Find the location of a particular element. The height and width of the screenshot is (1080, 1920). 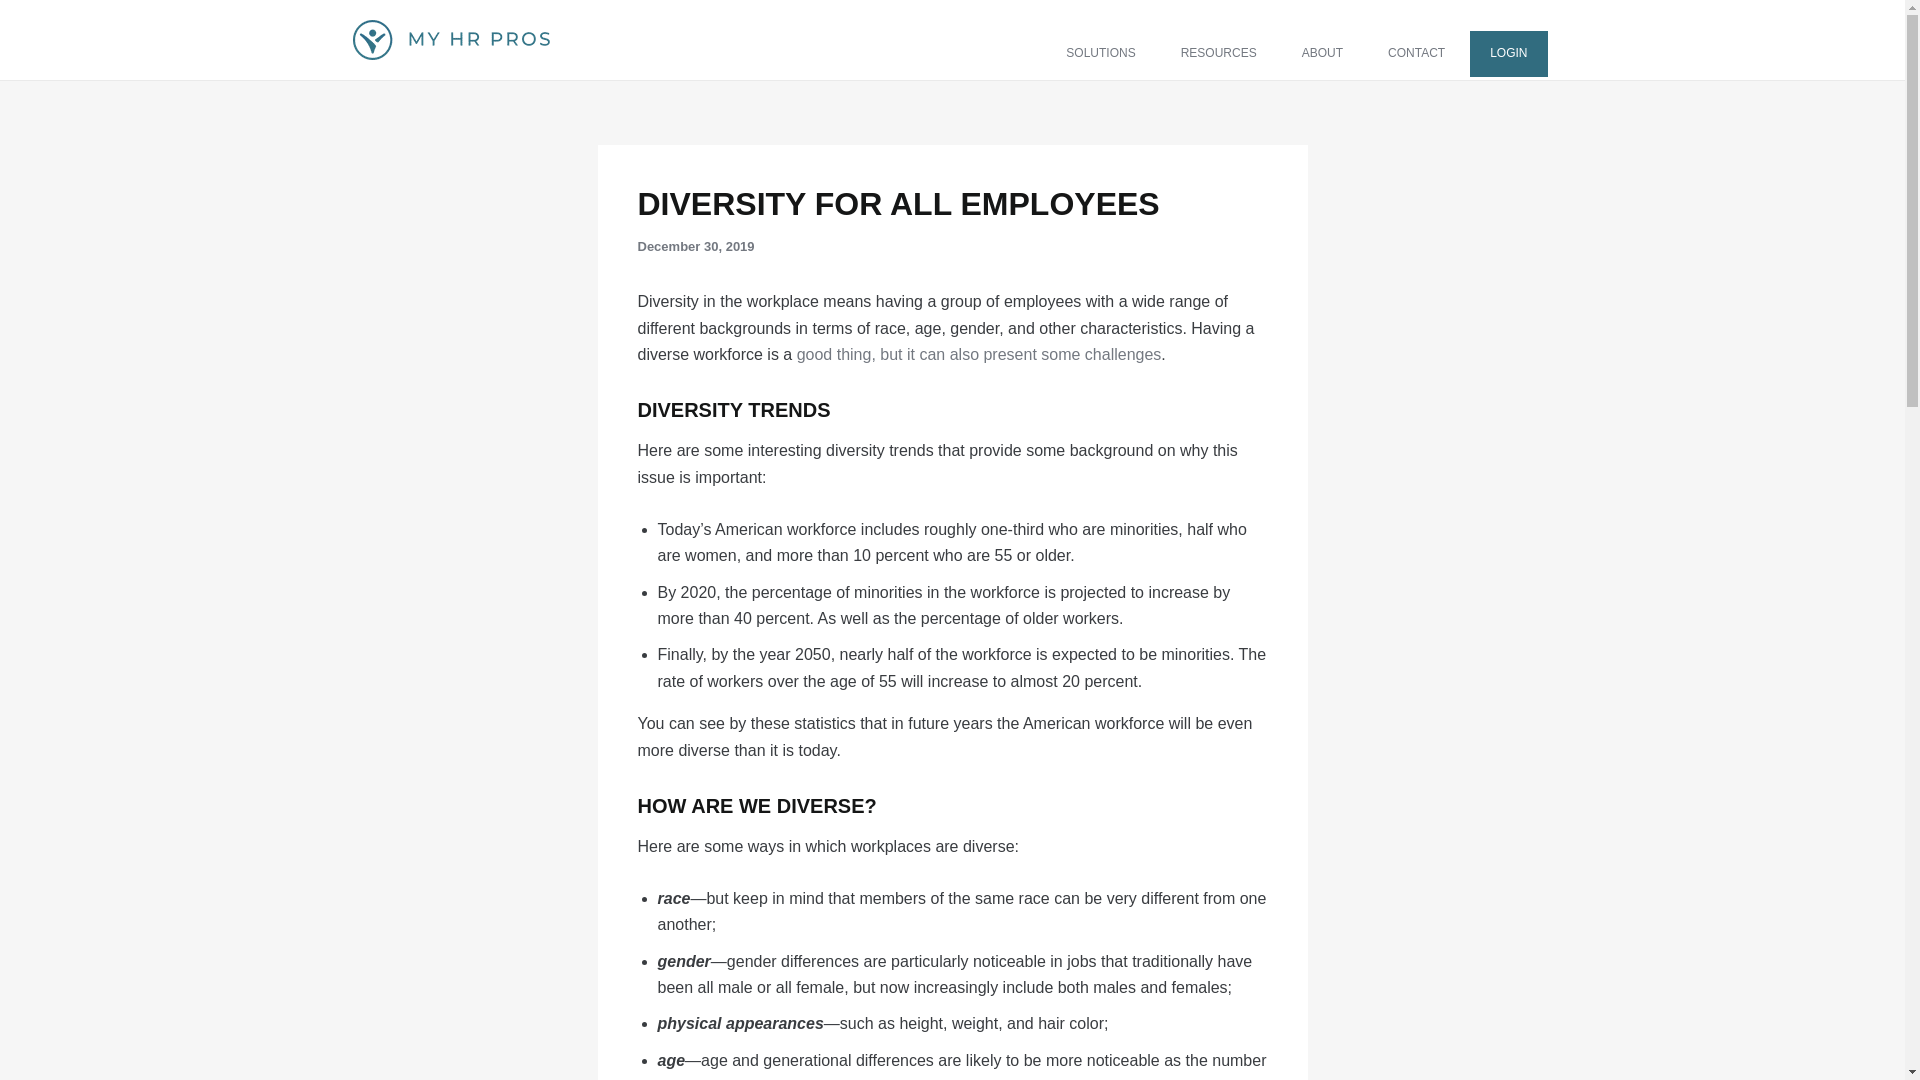

CONTACT is located at coordinates (1416, 54).